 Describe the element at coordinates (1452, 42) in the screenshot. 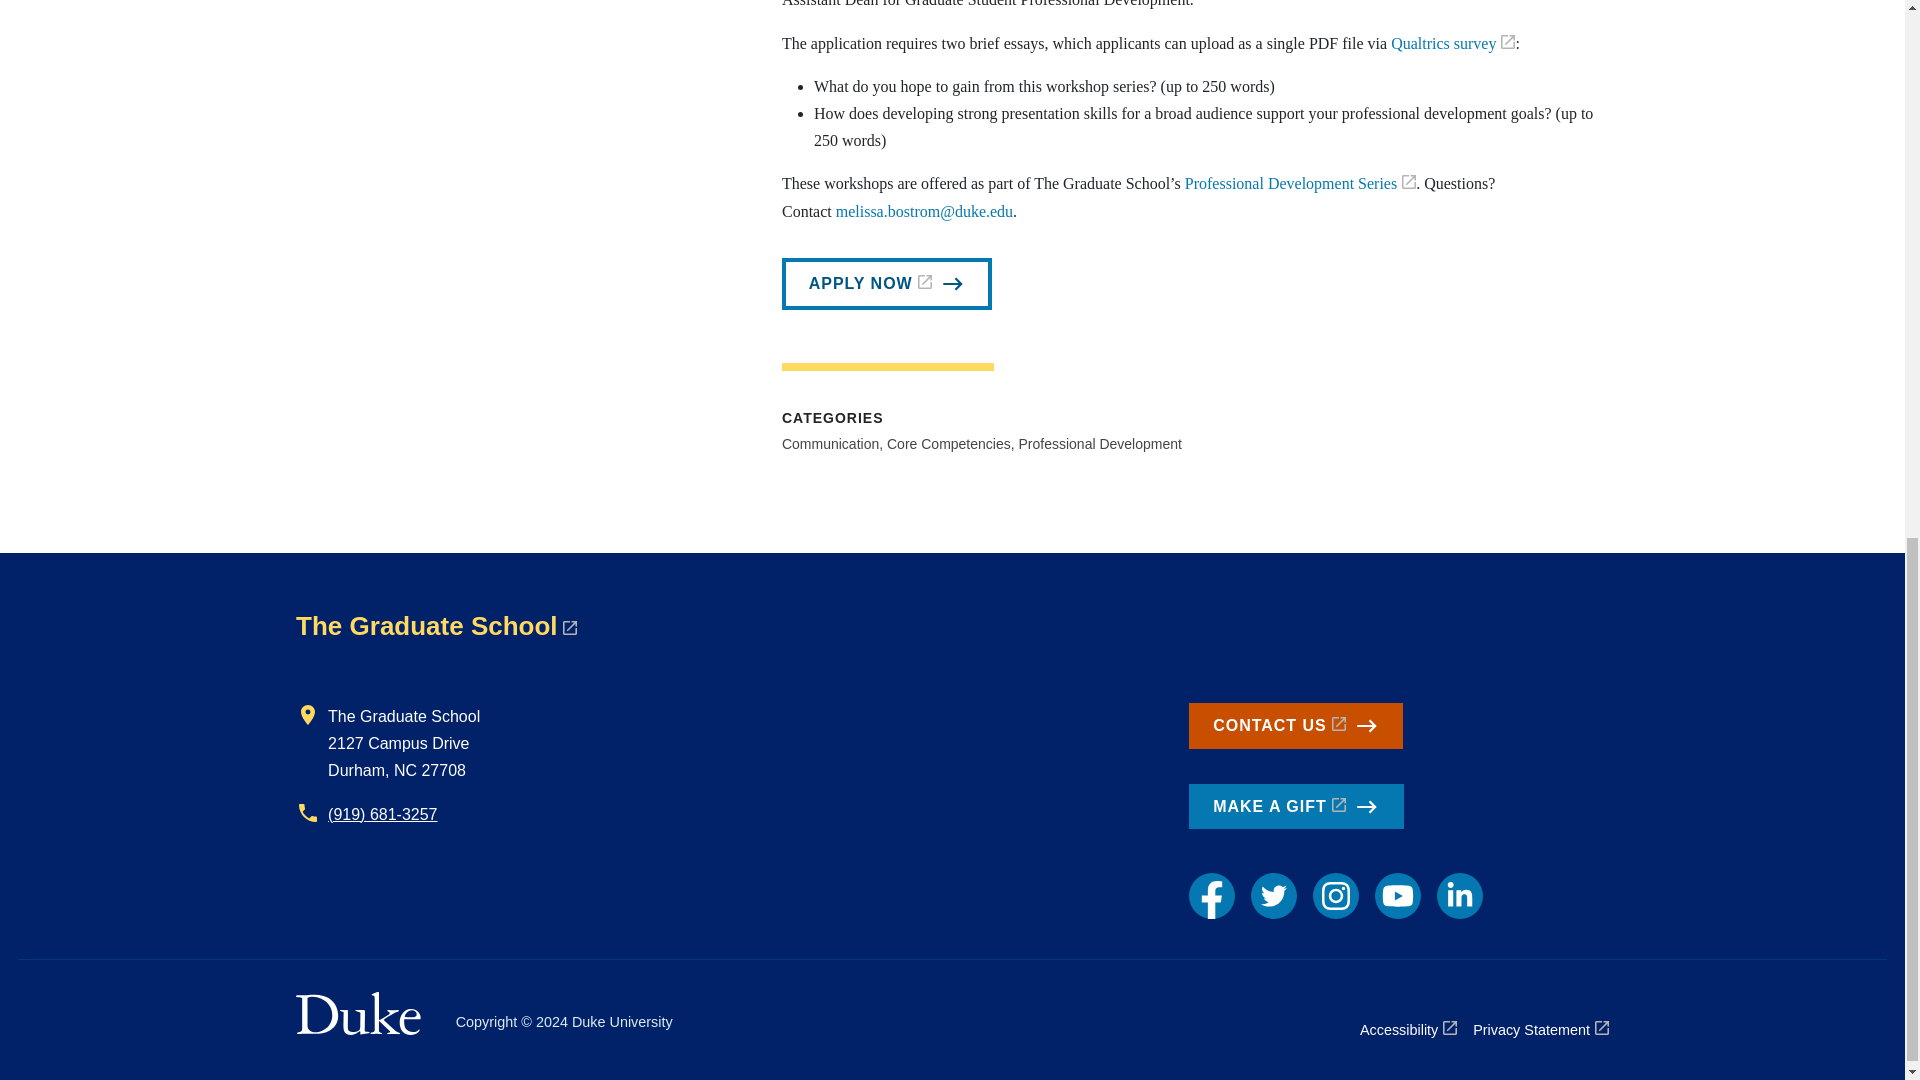

I see `Qualtrics survey` at that location.